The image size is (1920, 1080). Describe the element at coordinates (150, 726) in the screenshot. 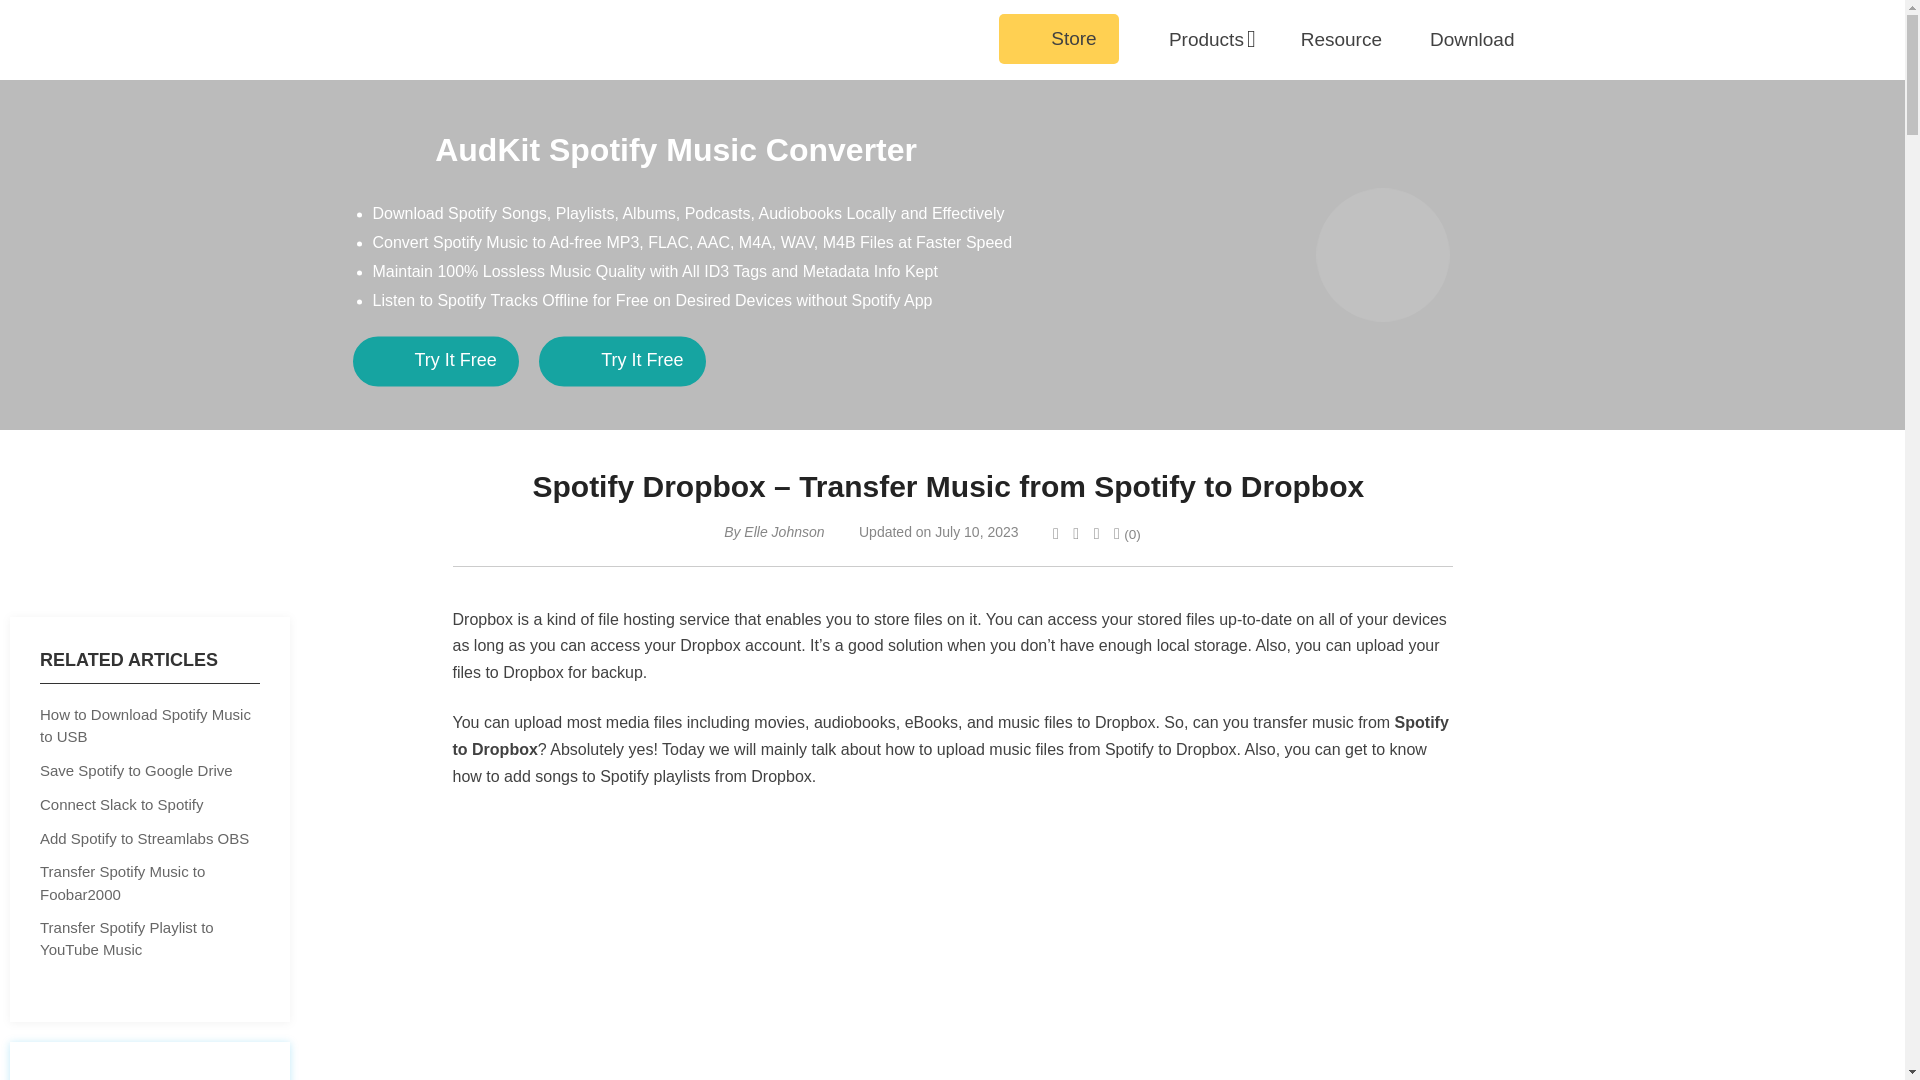

I see `How to Download Spotify Music to USB` at that location.